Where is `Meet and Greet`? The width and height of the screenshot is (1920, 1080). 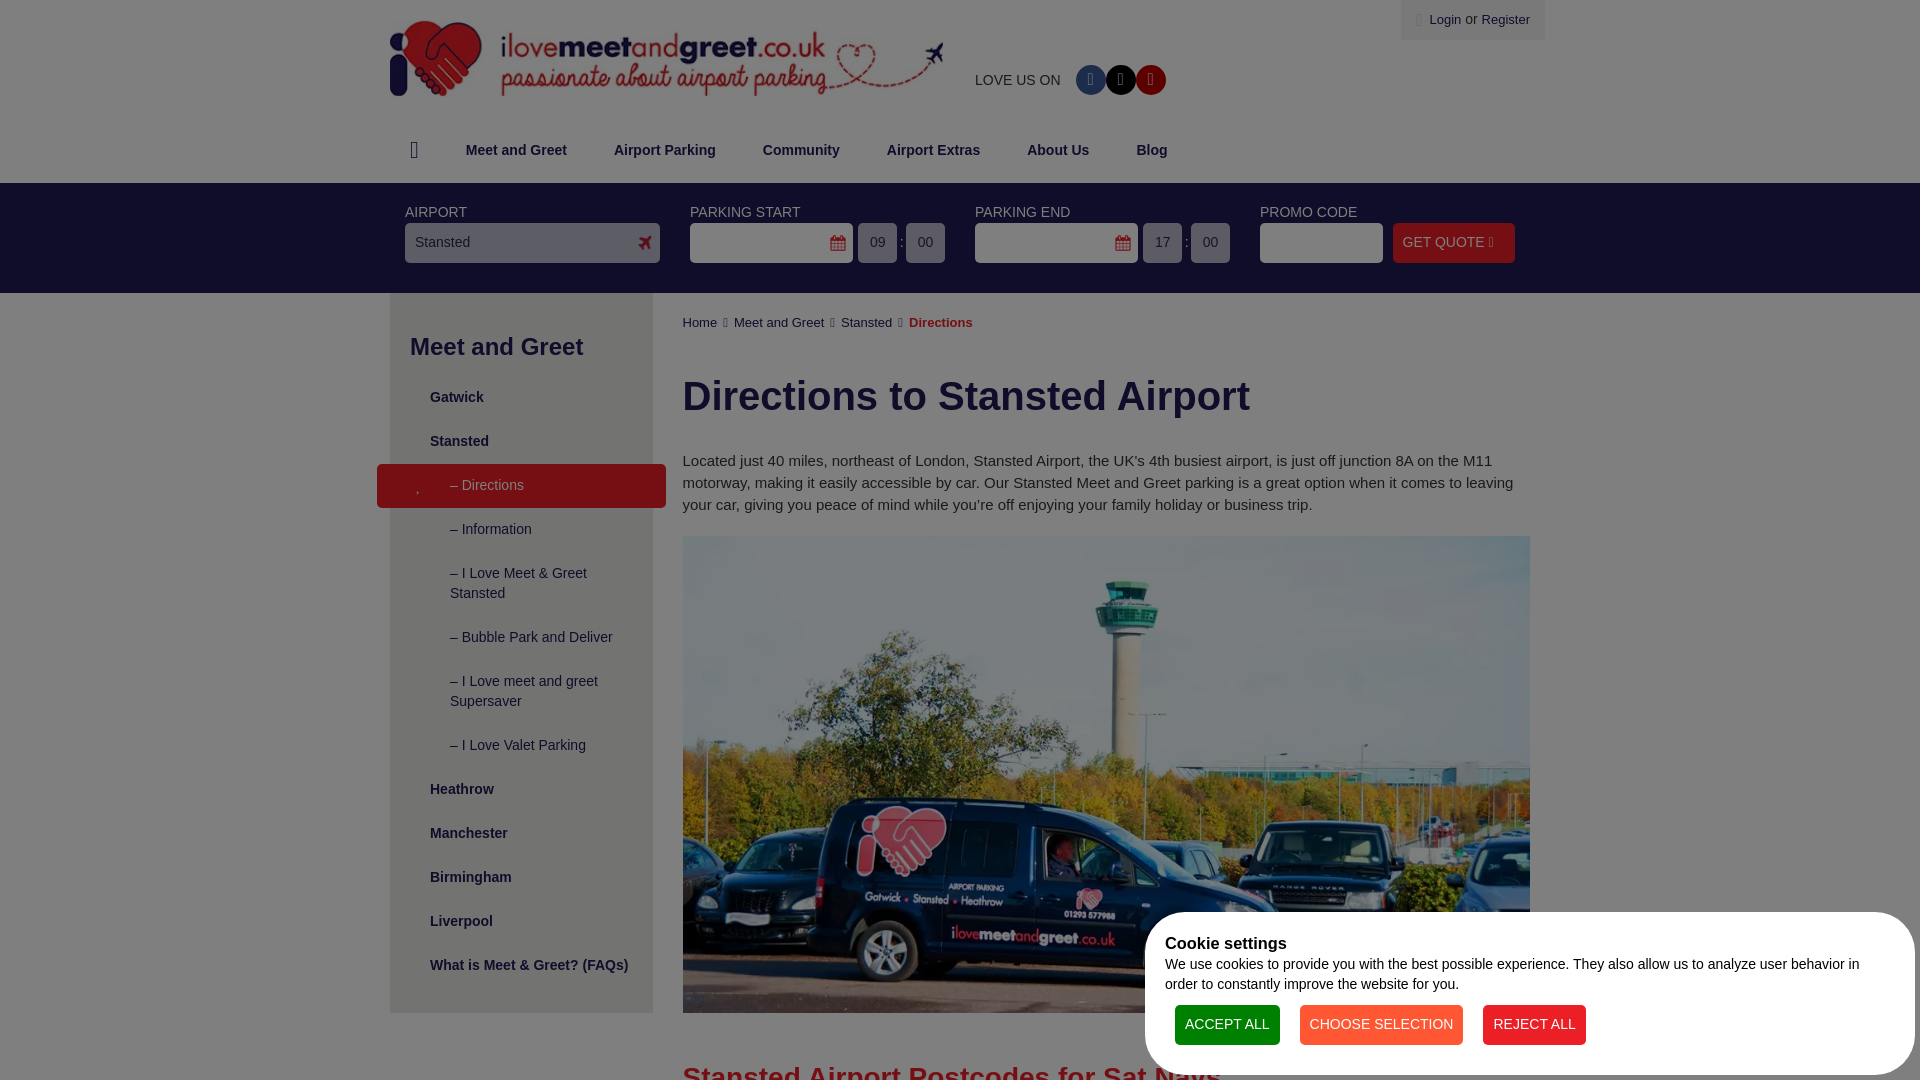
Meet and Greet is located at coordinates (516, 150).